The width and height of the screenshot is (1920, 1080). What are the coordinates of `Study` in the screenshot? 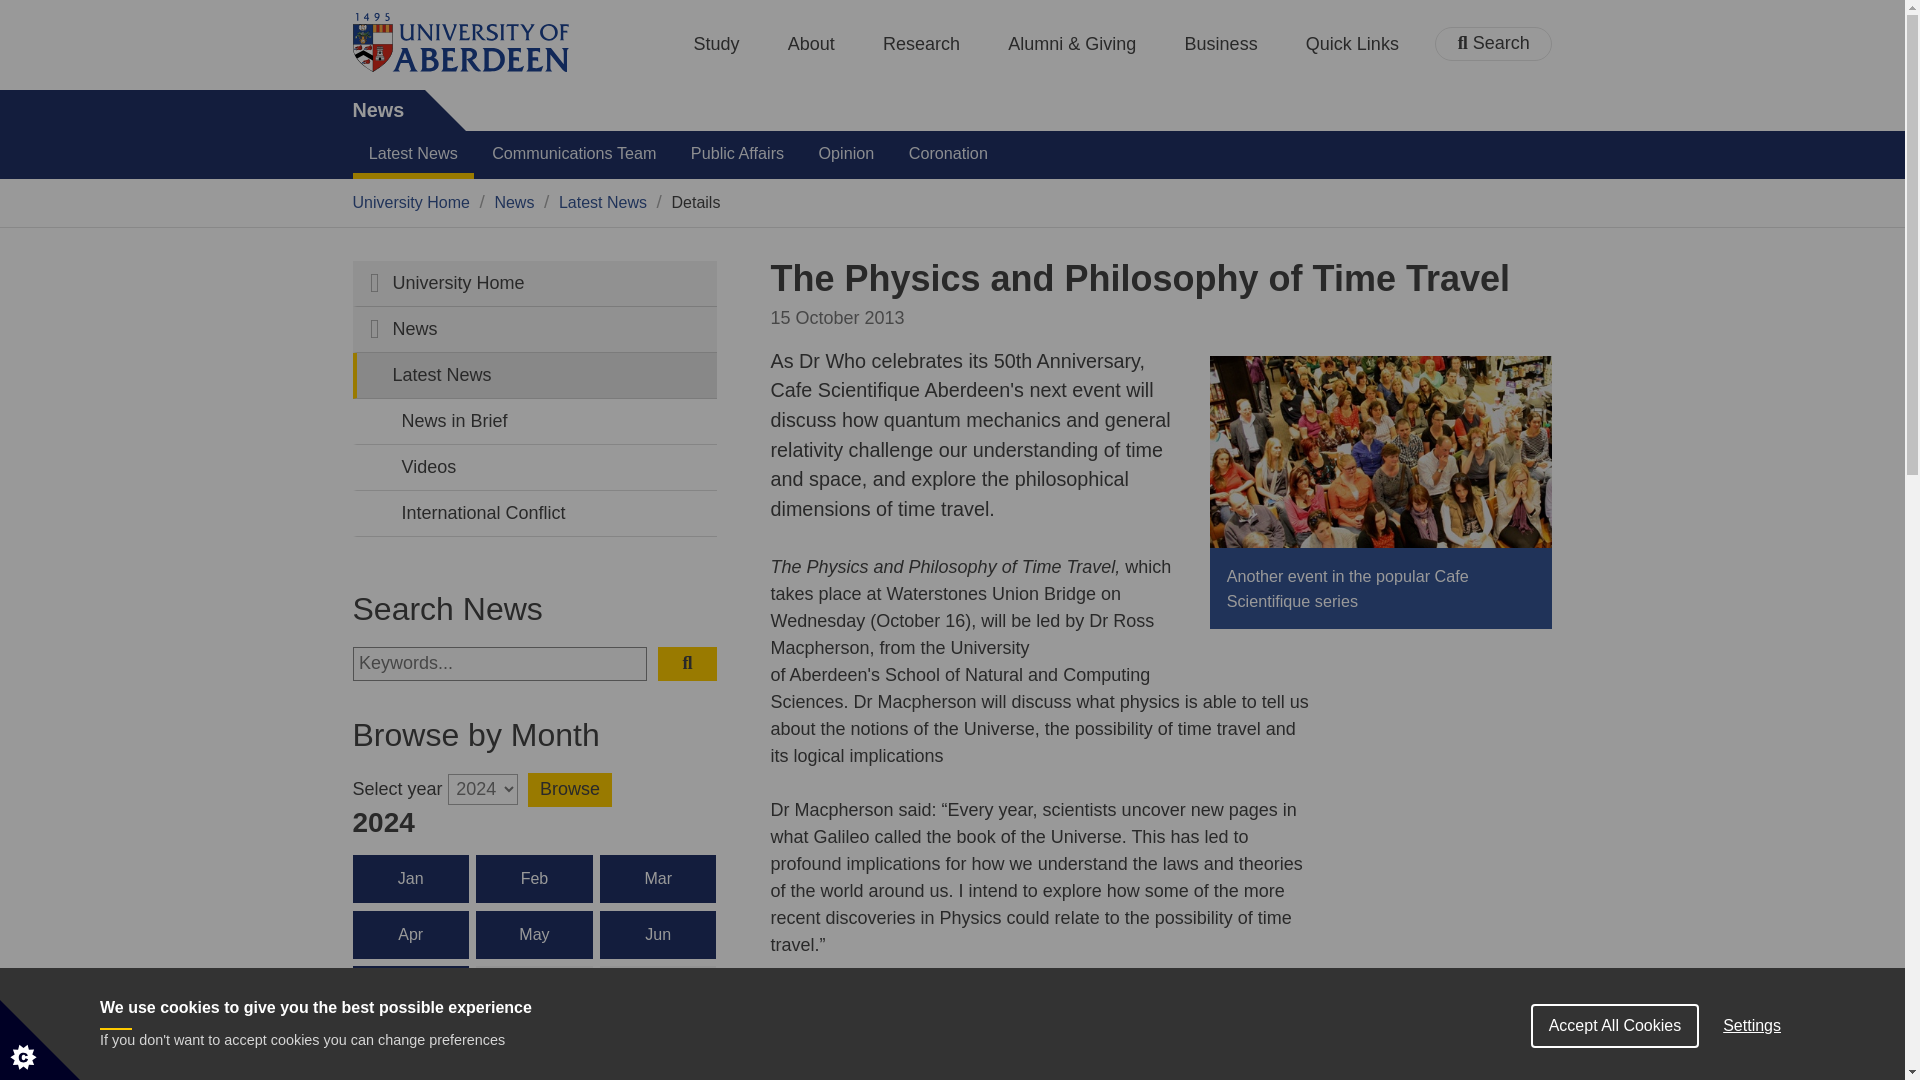 It's located at (716, 44).